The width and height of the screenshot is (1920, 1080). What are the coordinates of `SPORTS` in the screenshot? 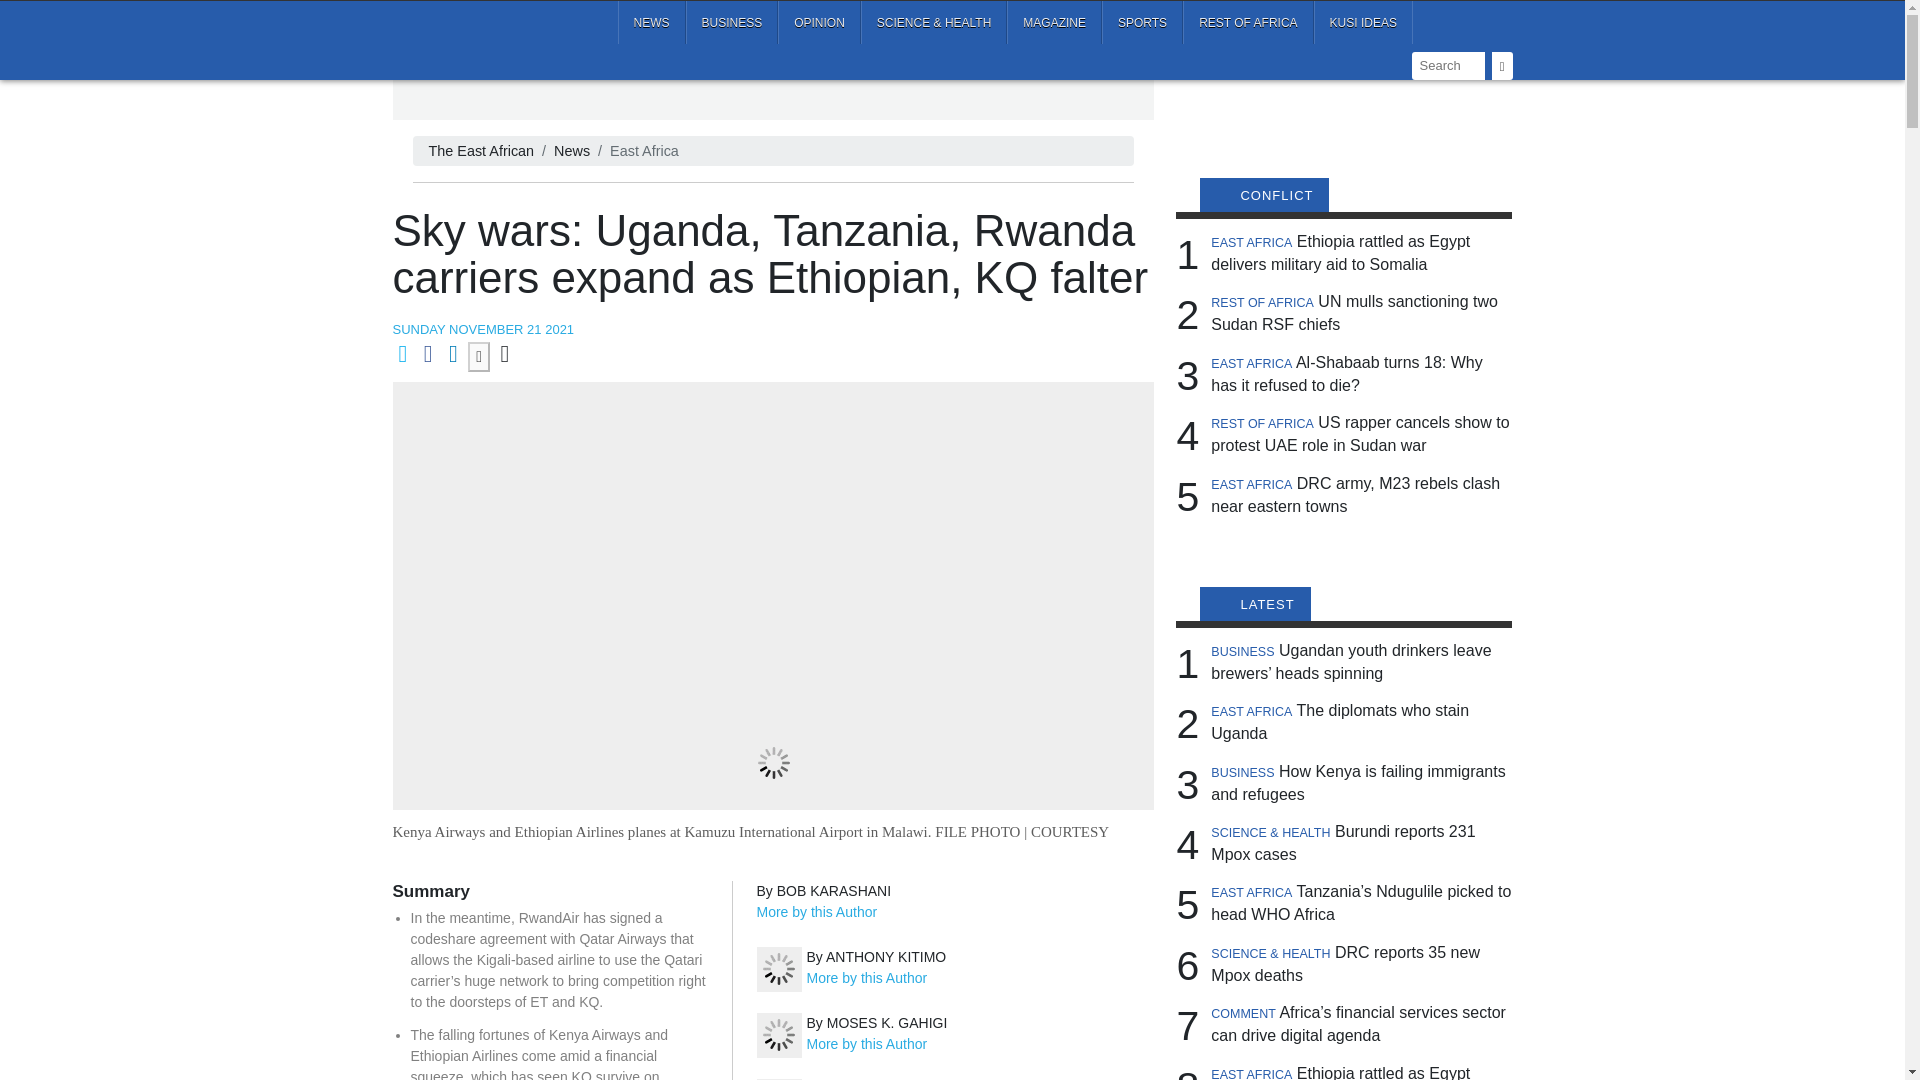 It's located at (1142, 22).